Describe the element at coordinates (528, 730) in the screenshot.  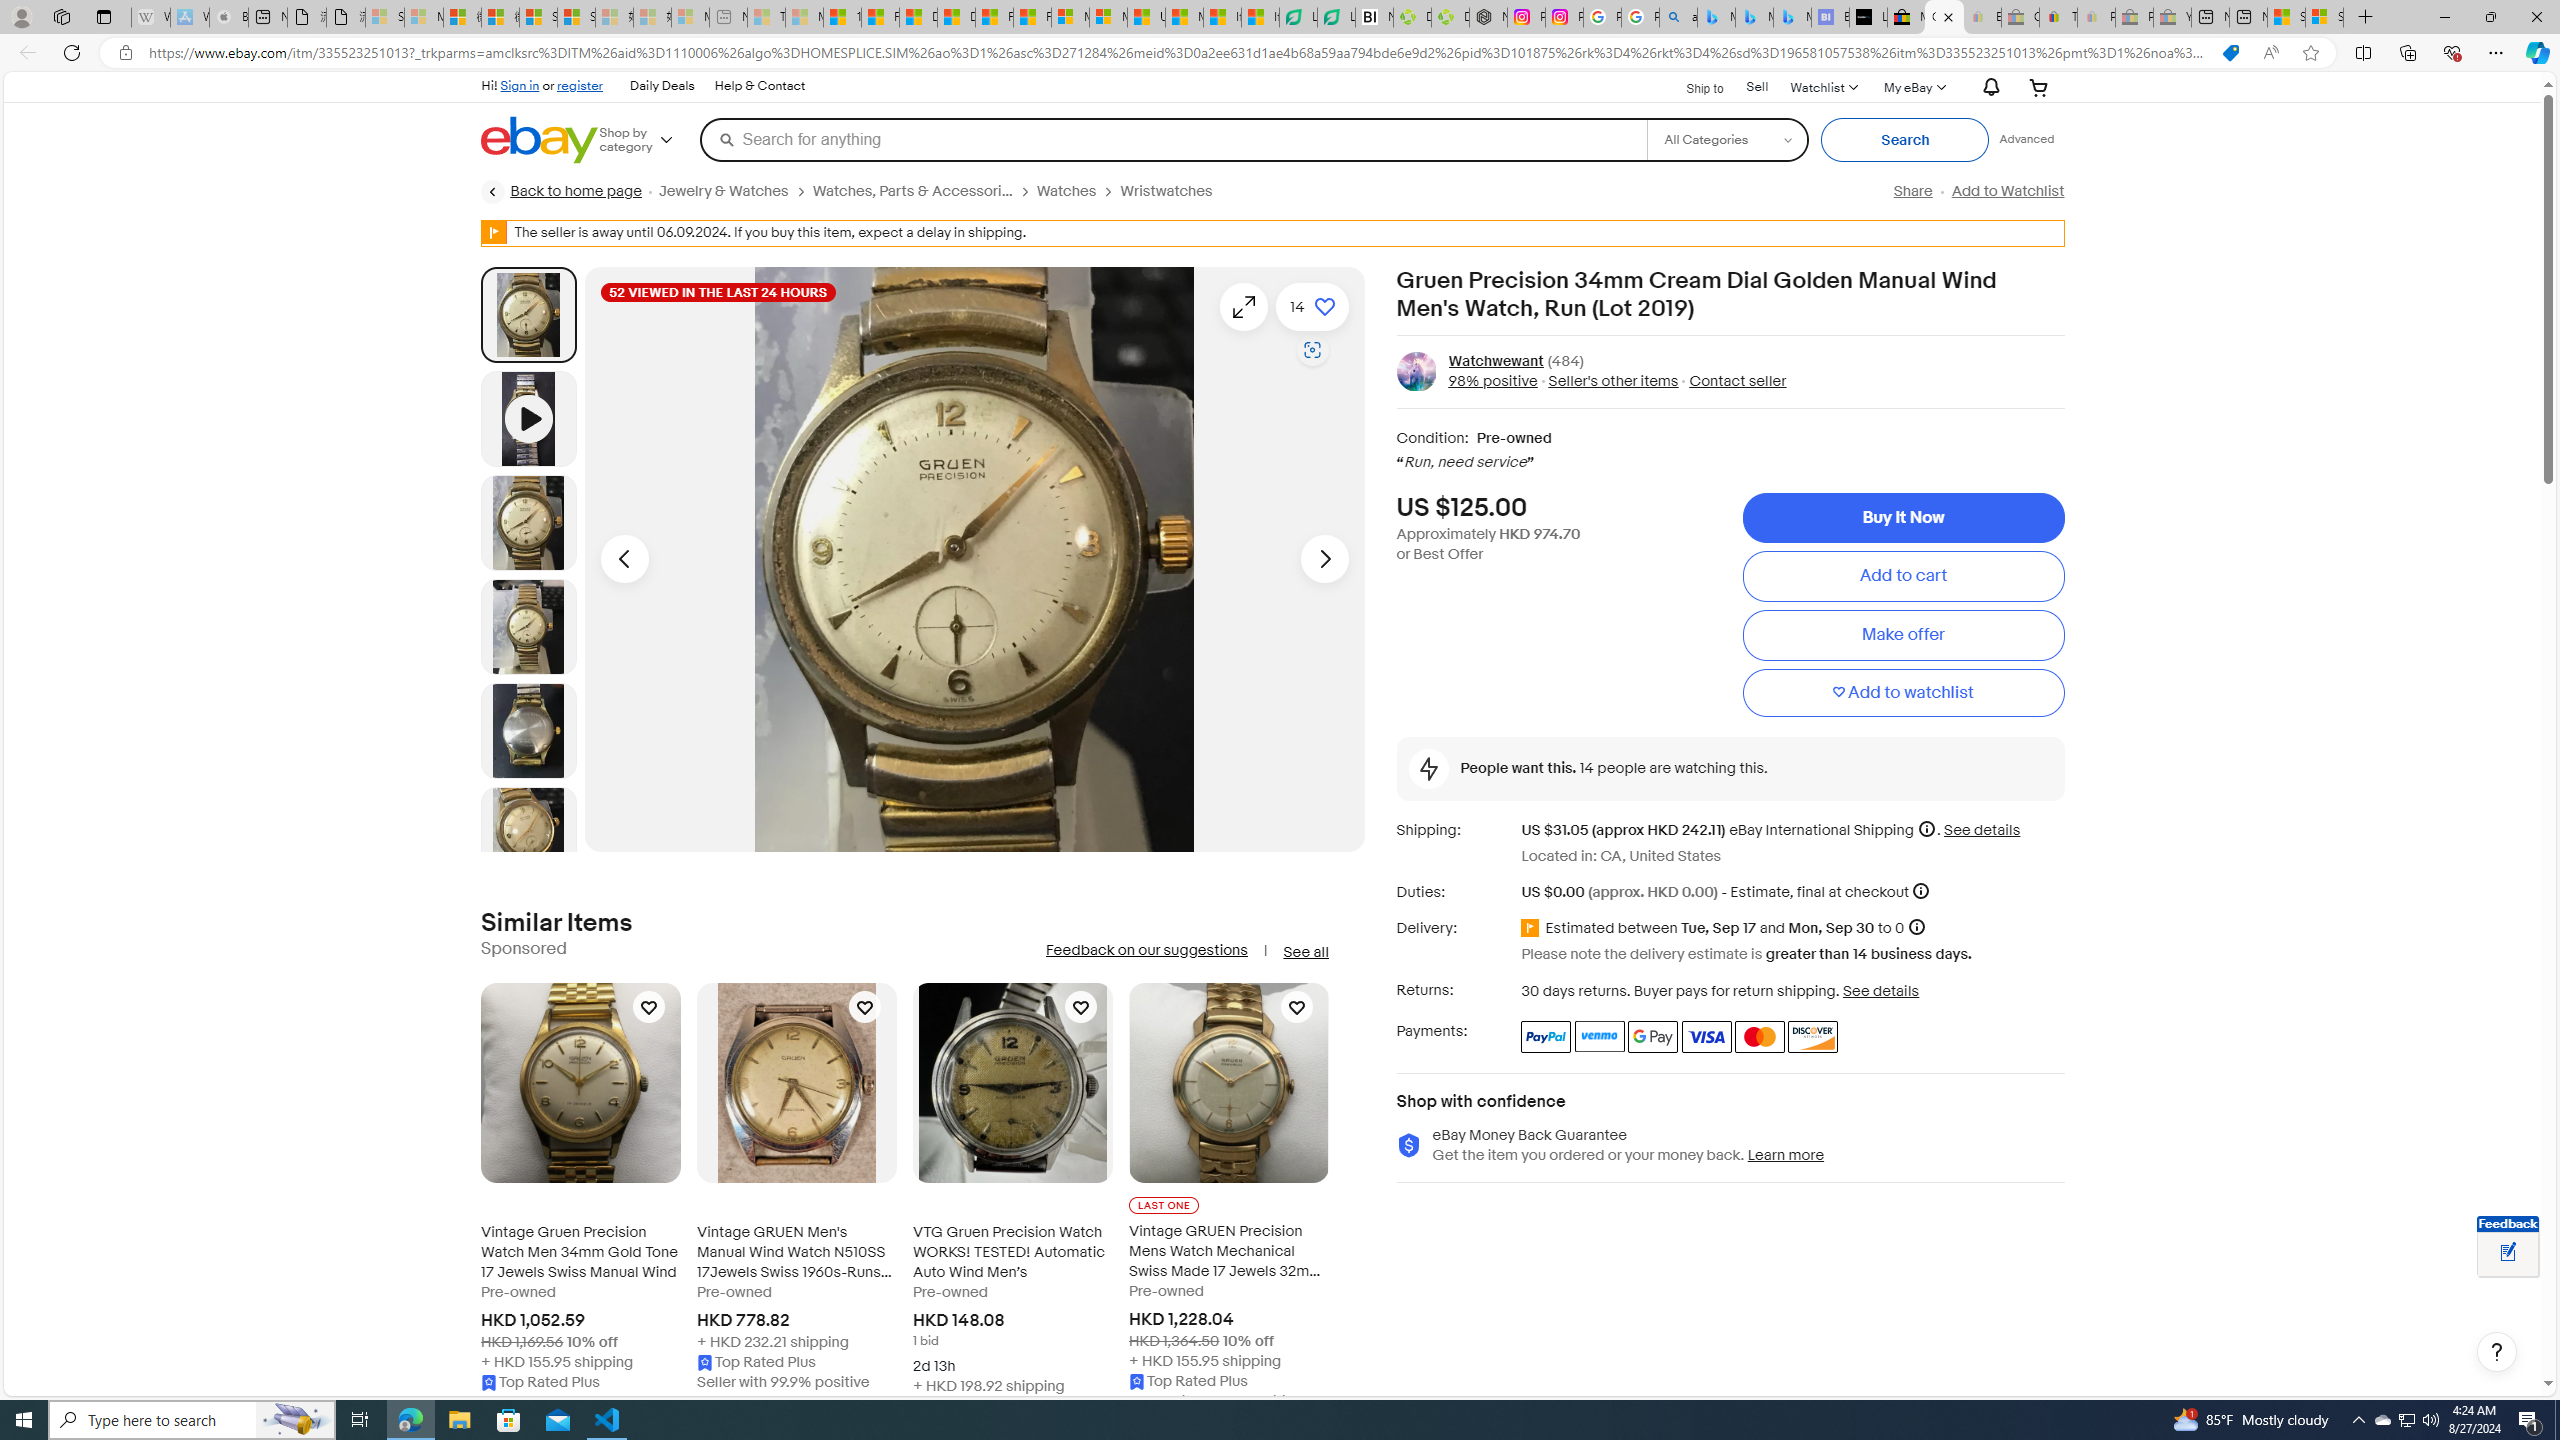
I see `Picture 4 of 13` at that location.